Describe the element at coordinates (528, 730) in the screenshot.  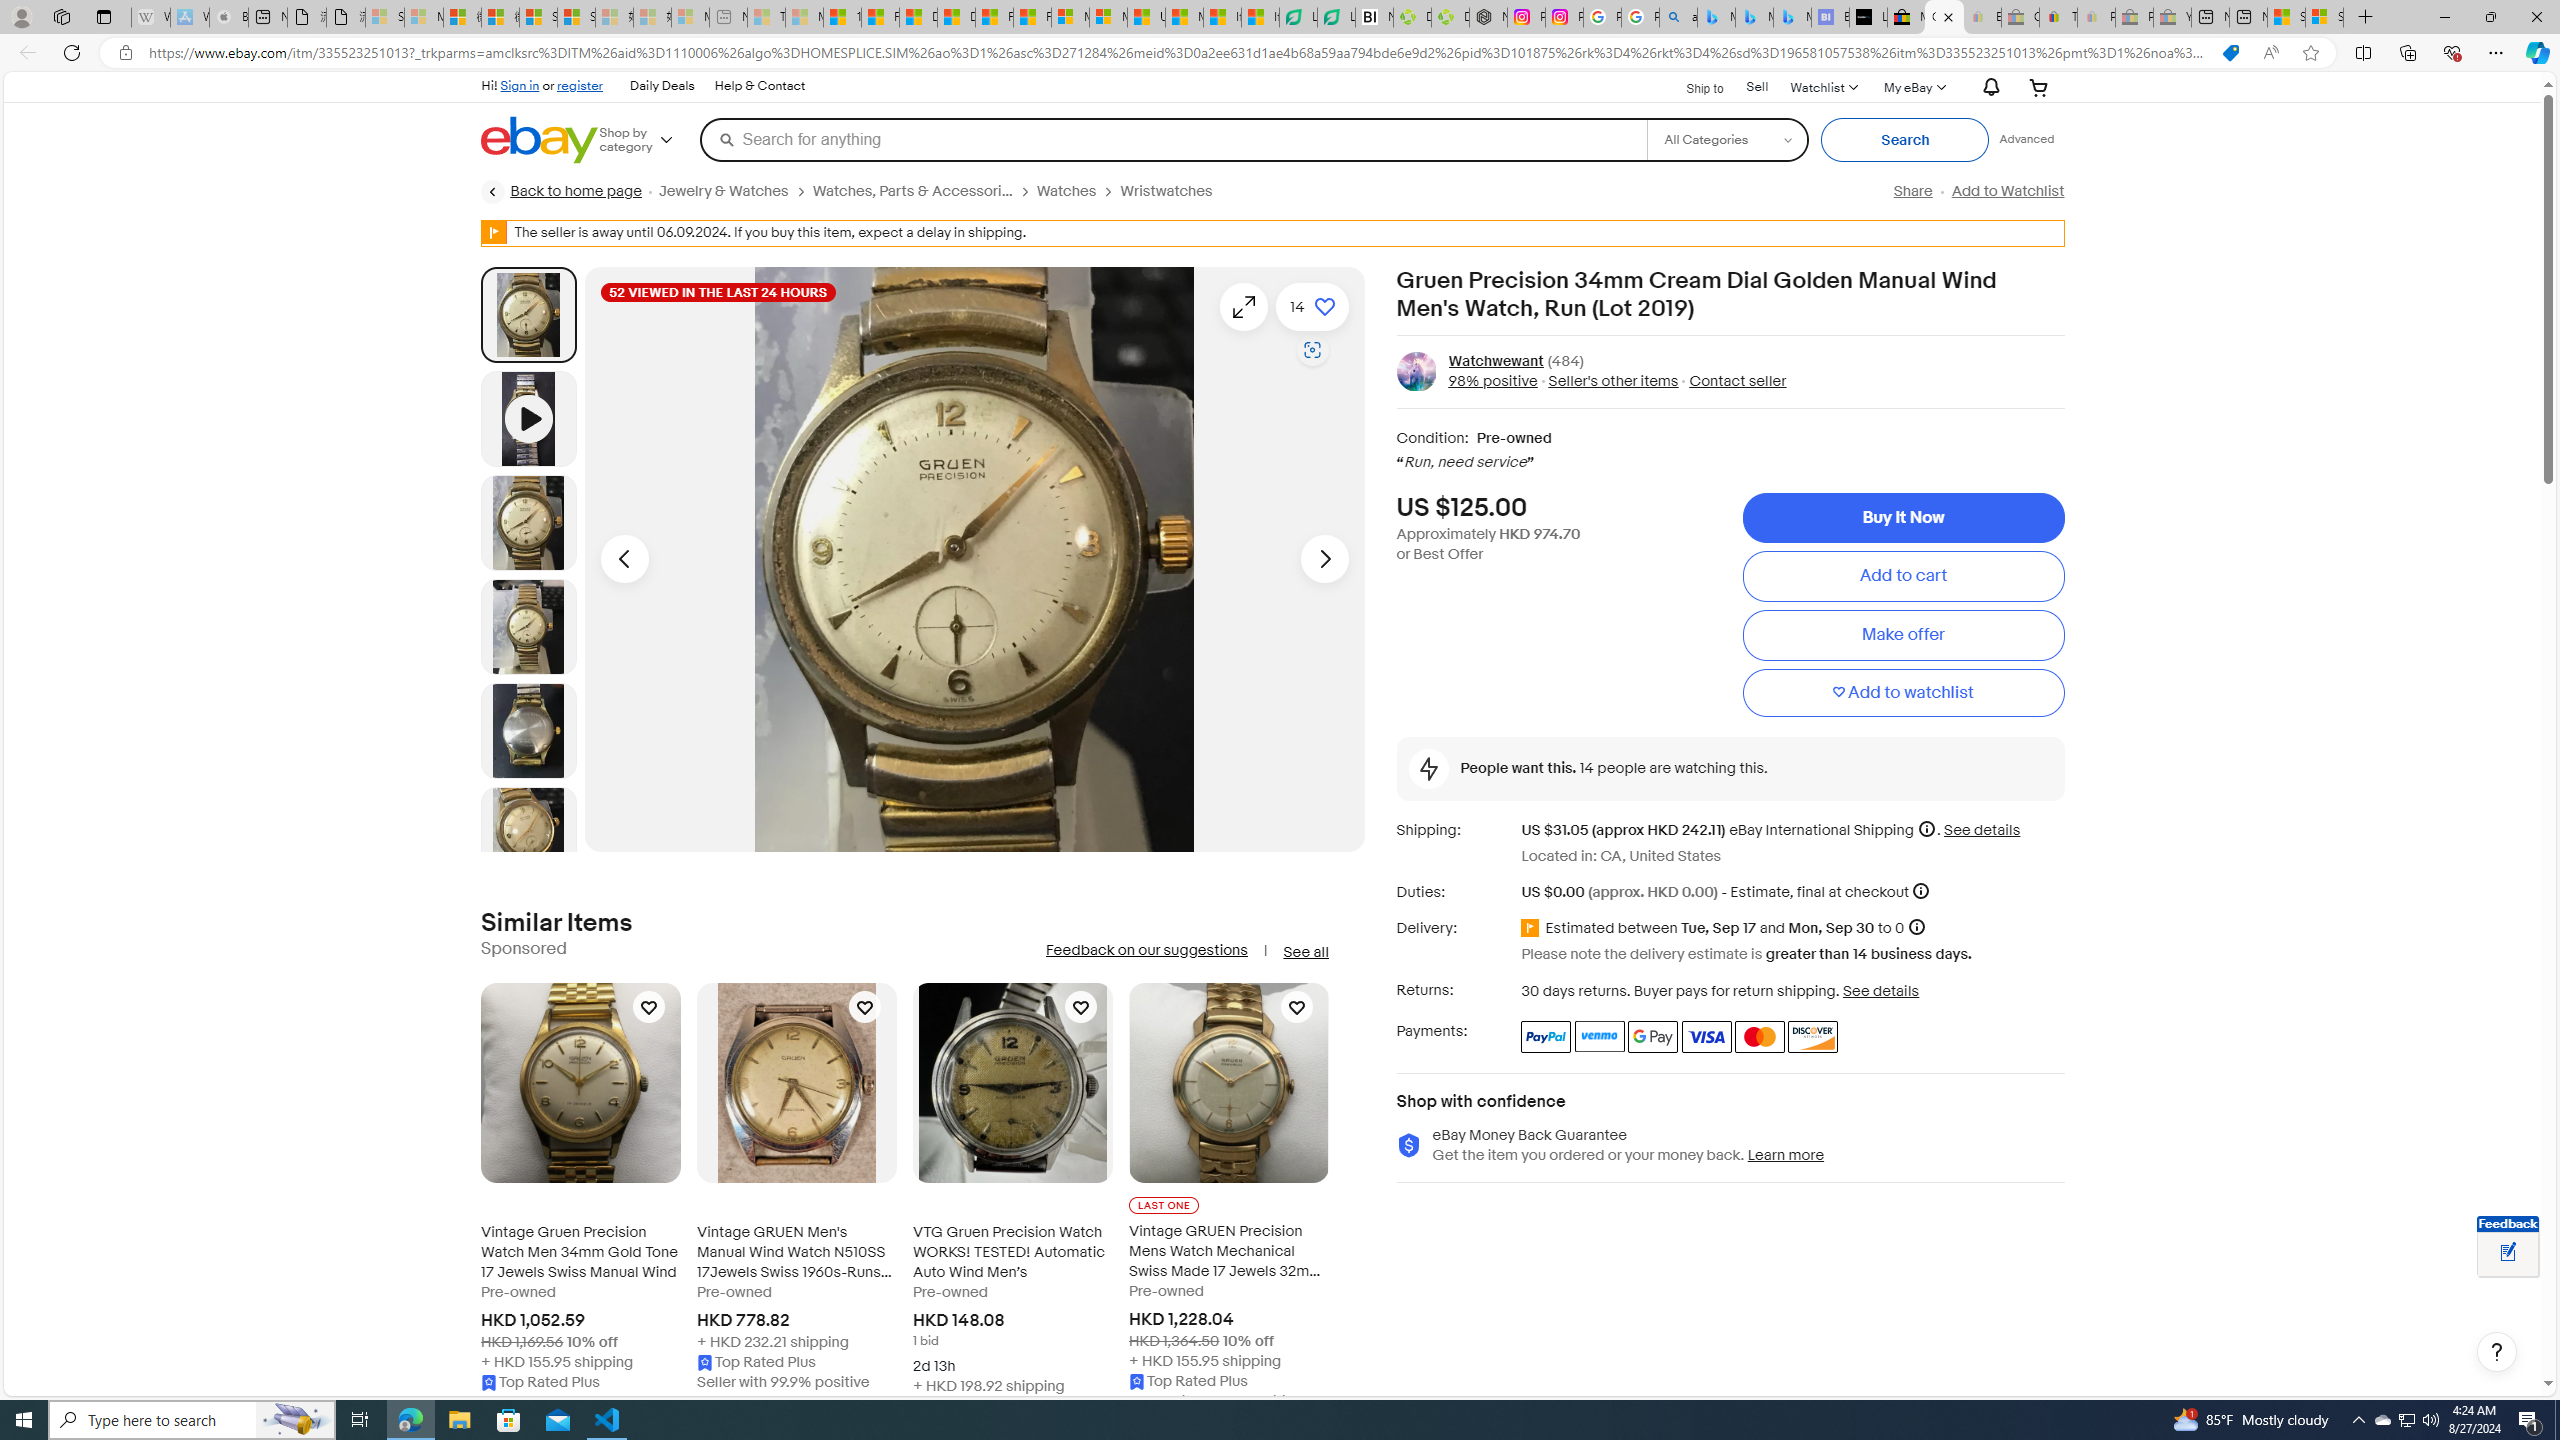
I see `Picture 4 of 13` at that location.